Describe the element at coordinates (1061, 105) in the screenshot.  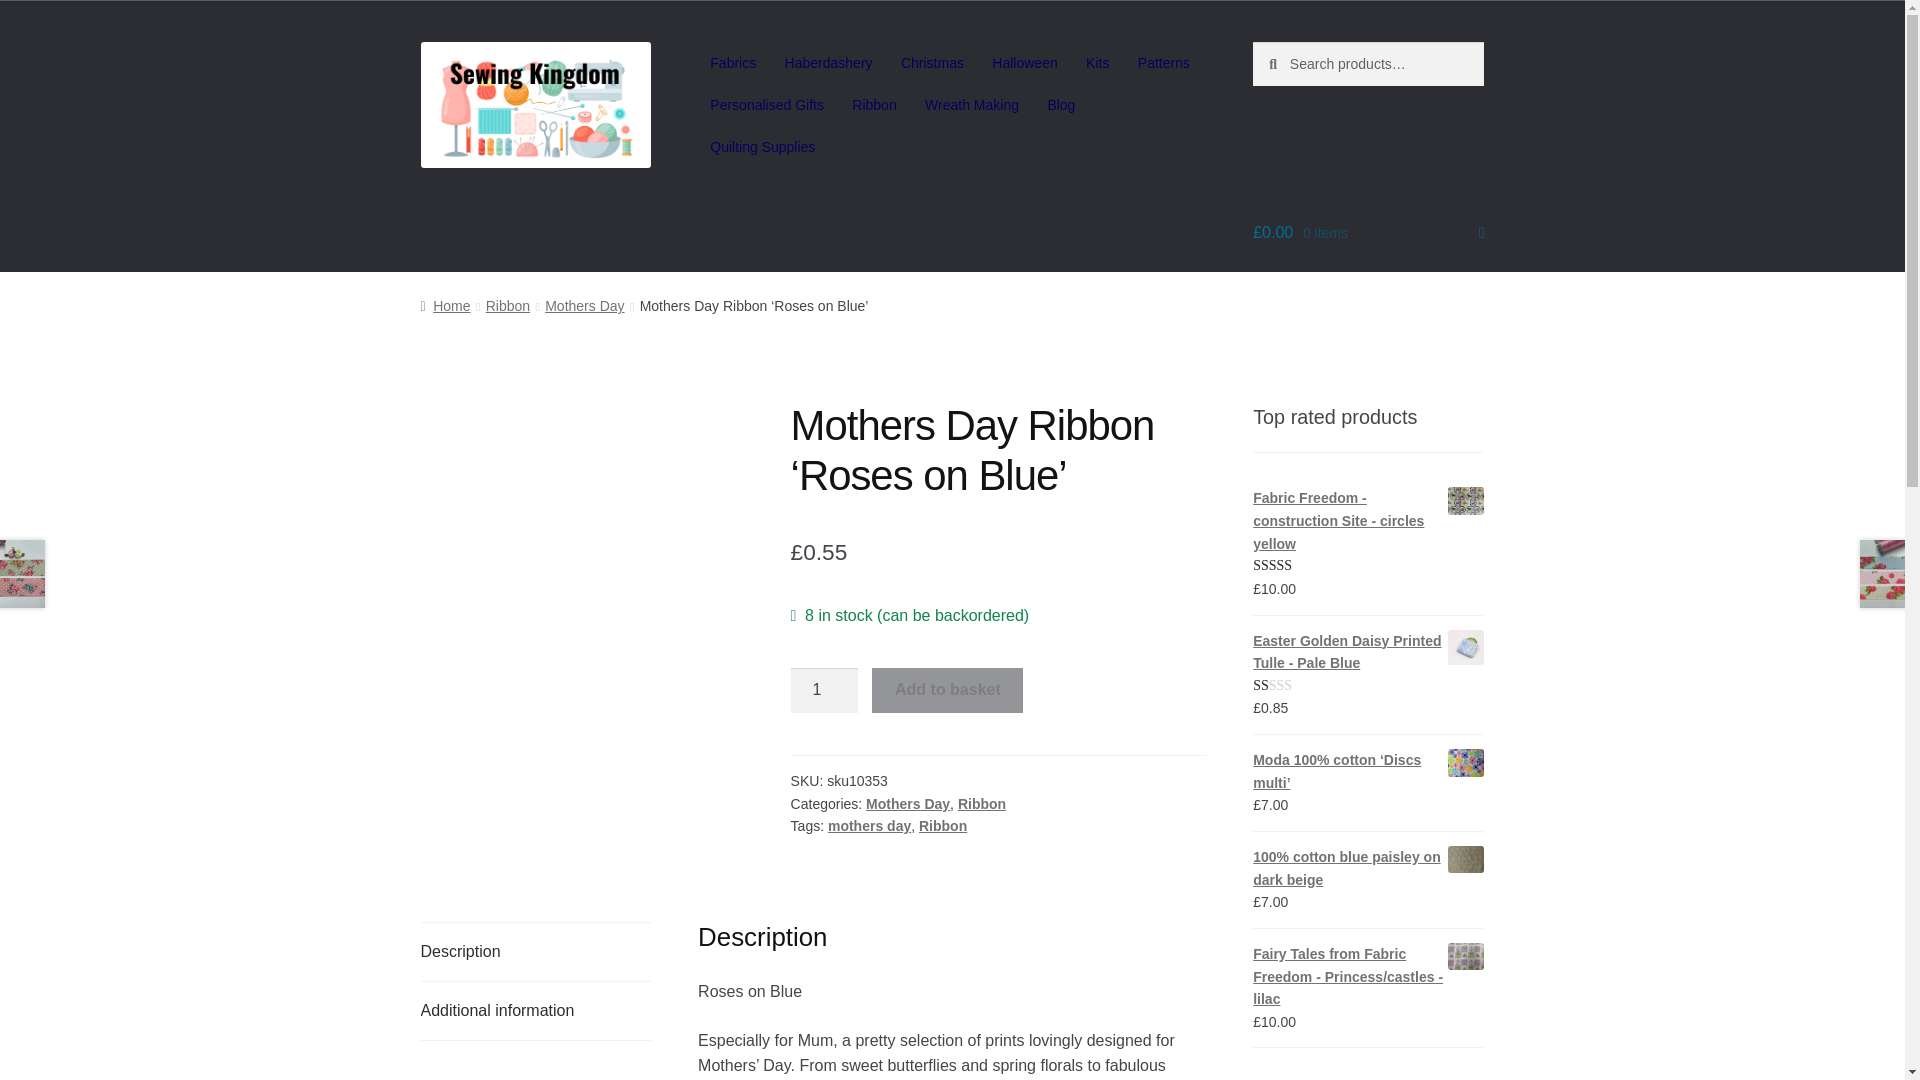
I see `Blog` at that location.